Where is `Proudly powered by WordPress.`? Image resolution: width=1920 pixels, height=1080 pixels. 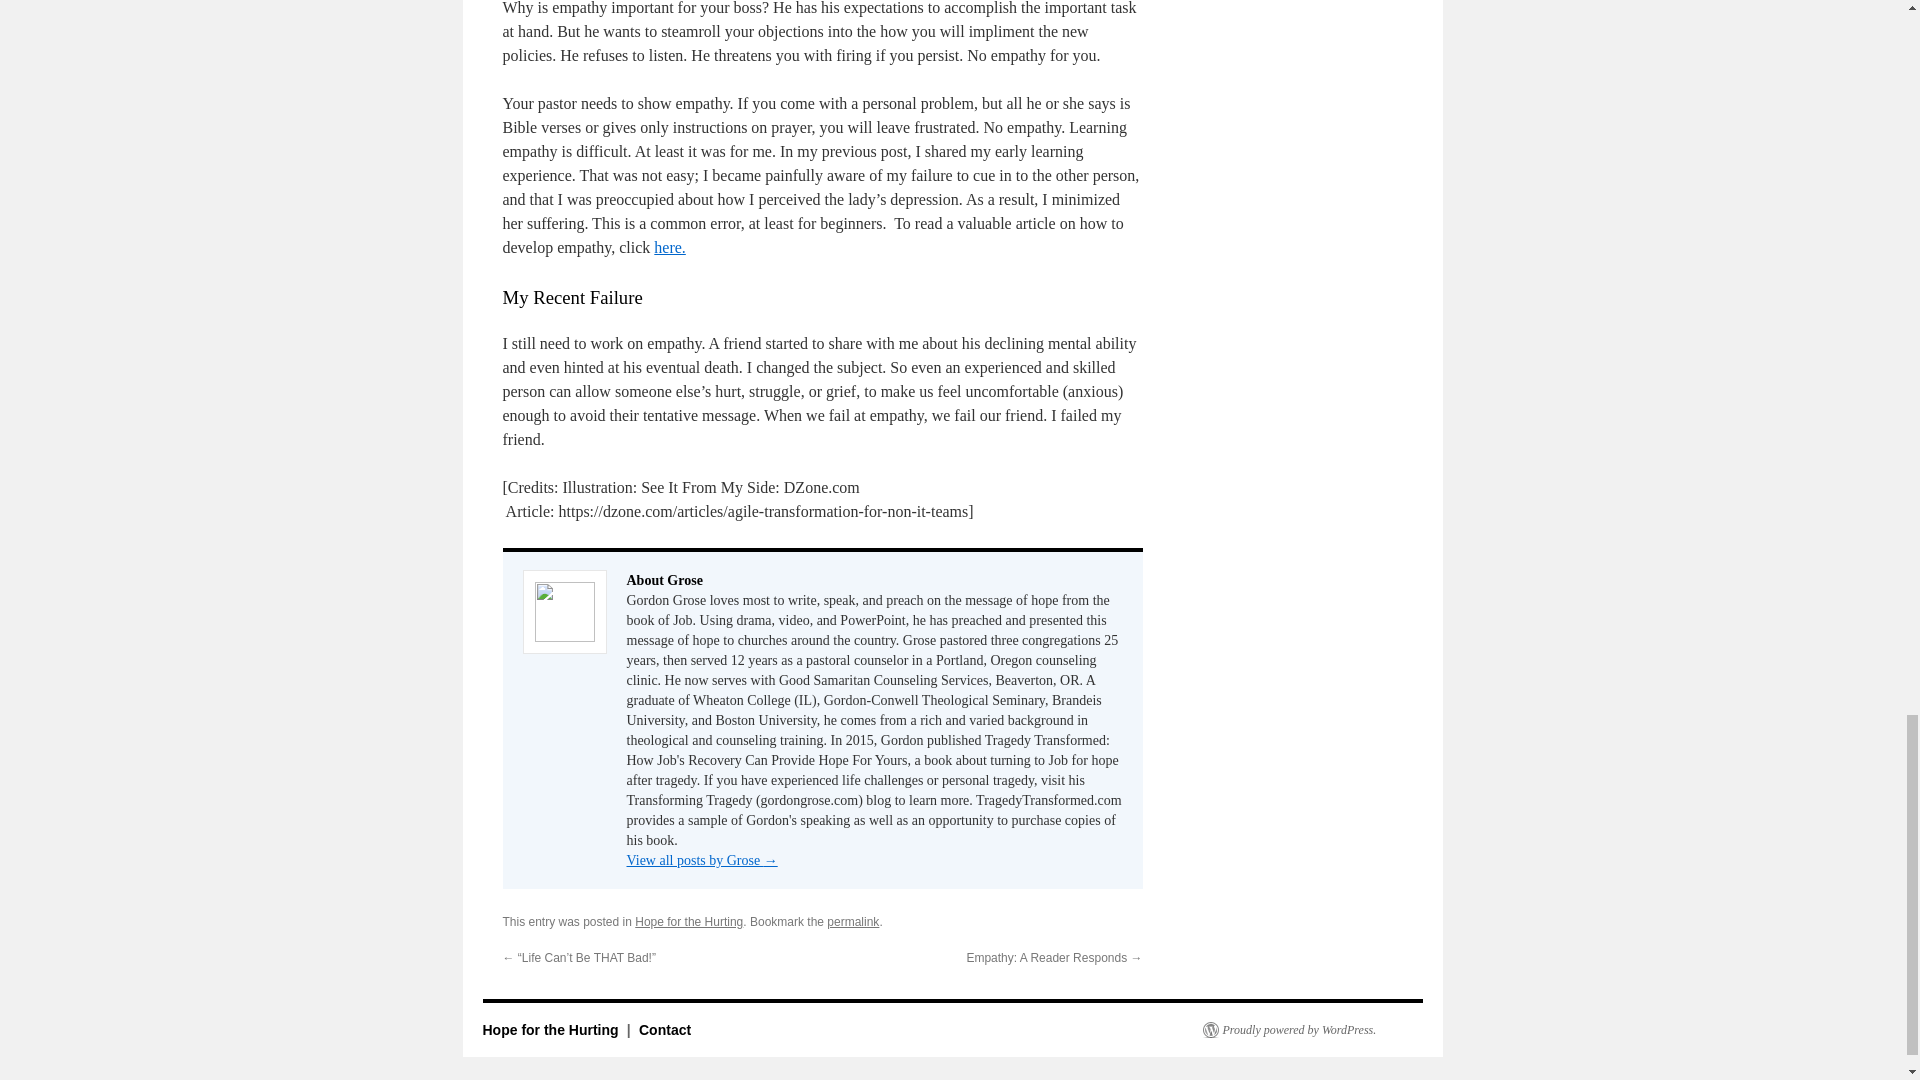 Proudly powered by WordPress. is located at coordinates (1288, 1029).